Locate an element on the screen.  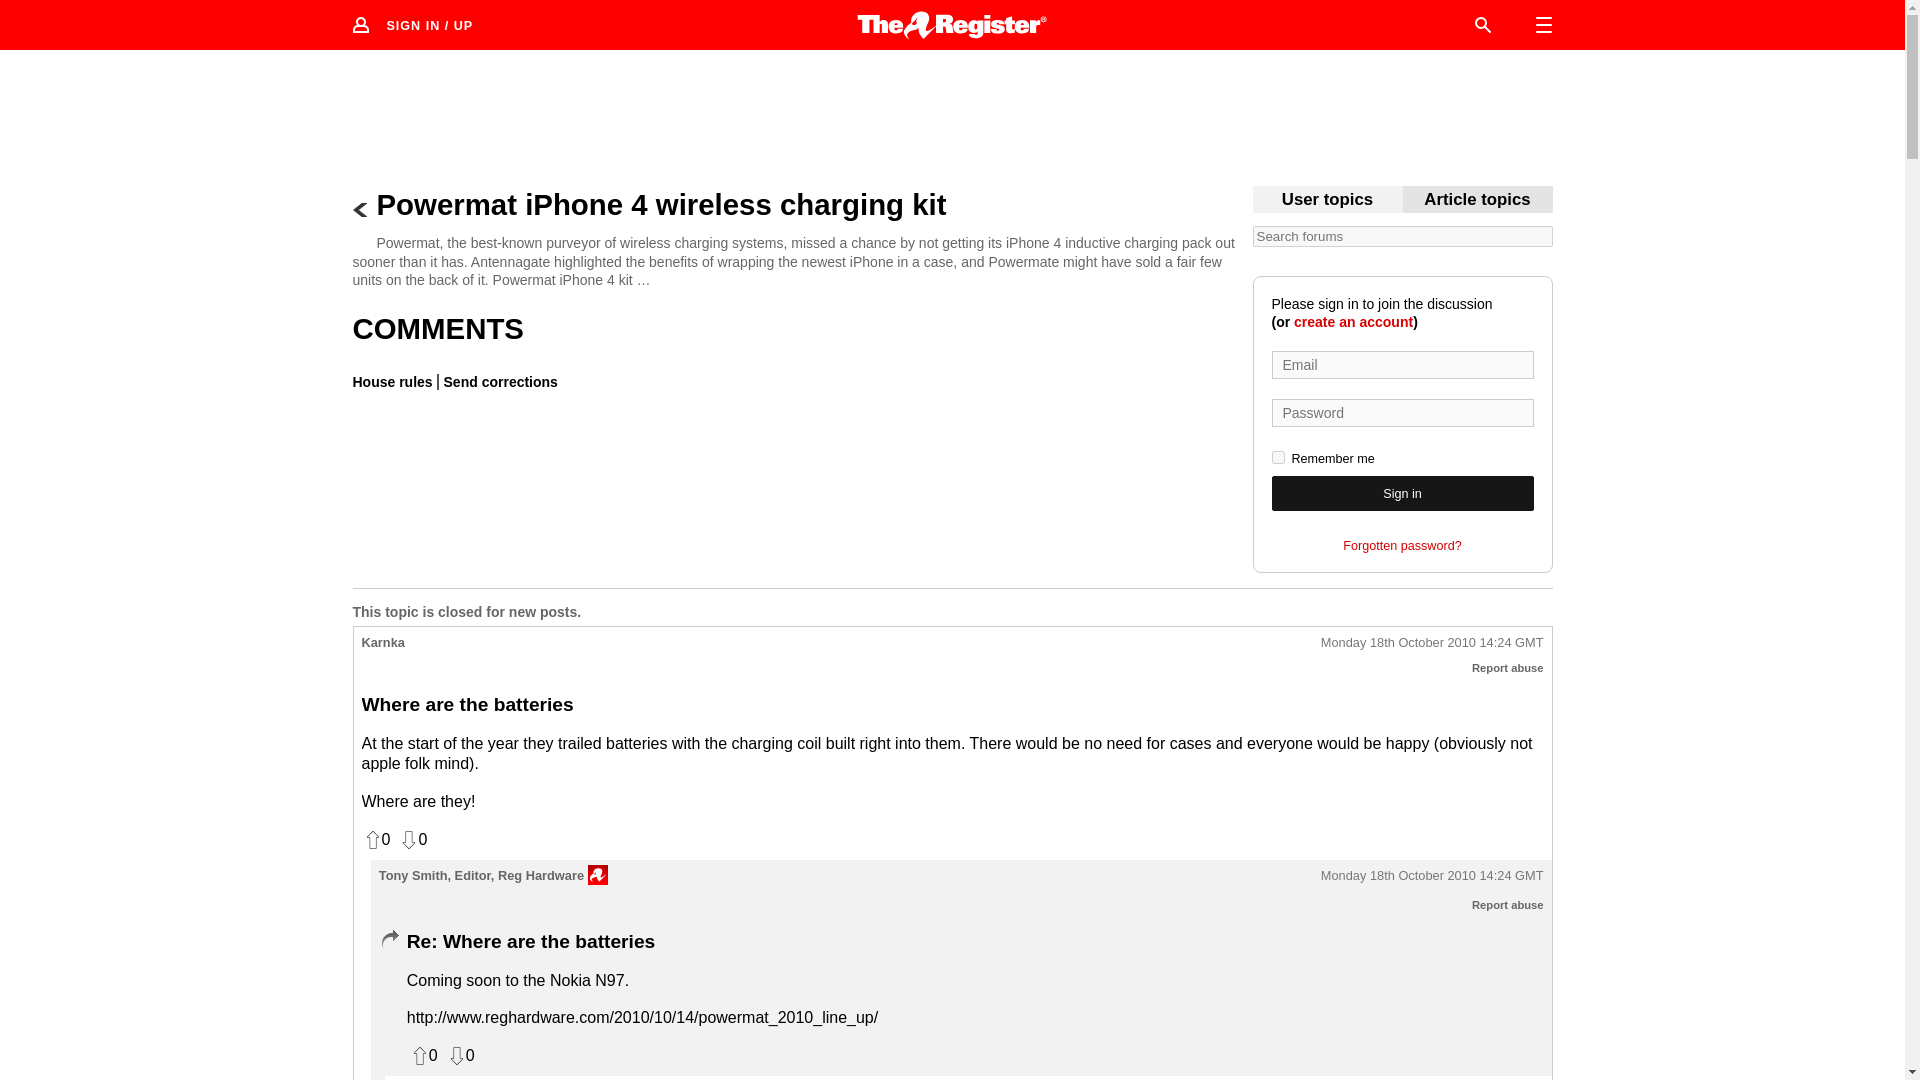
Dislike this post? Vote it down! is located at coordinates (460, 1056).